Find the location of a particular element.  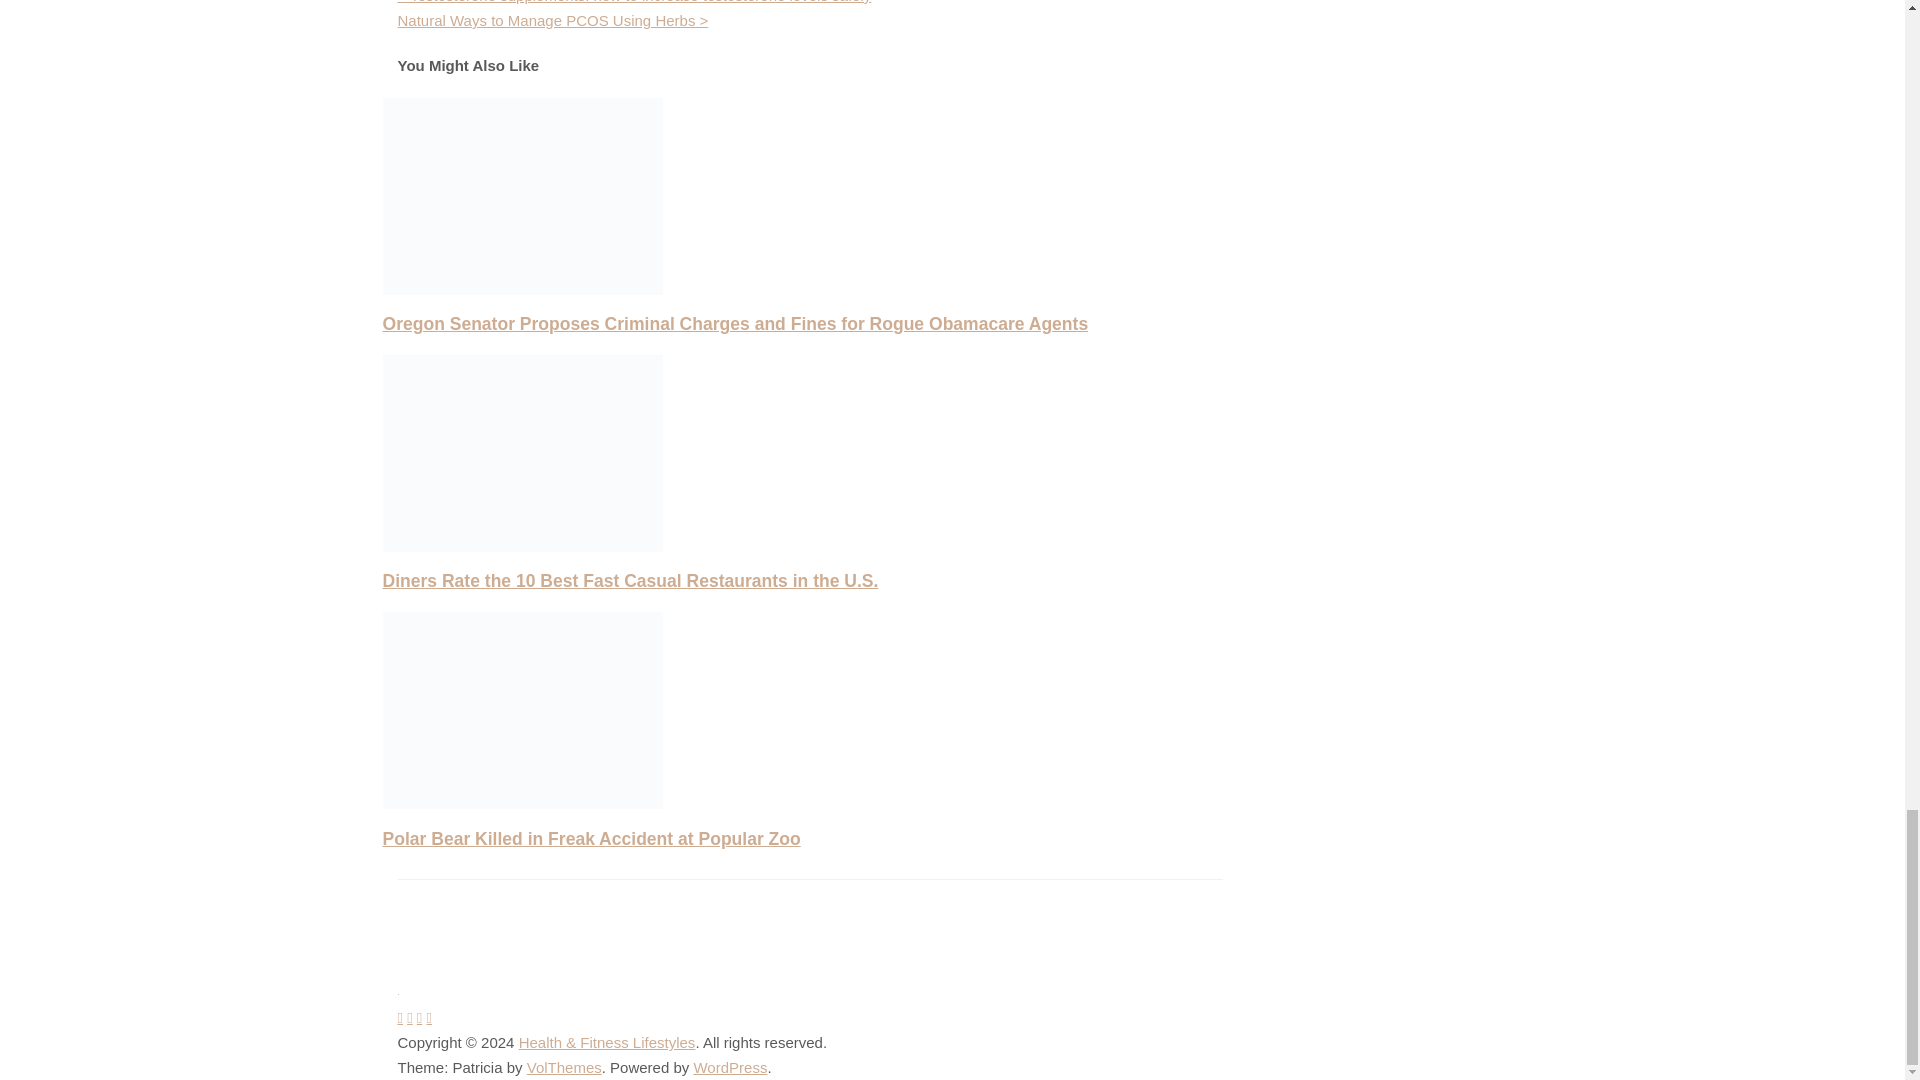

Polar Bear Killed in Freak Accident at Popular Zoo is located at coordinates (591, 838).